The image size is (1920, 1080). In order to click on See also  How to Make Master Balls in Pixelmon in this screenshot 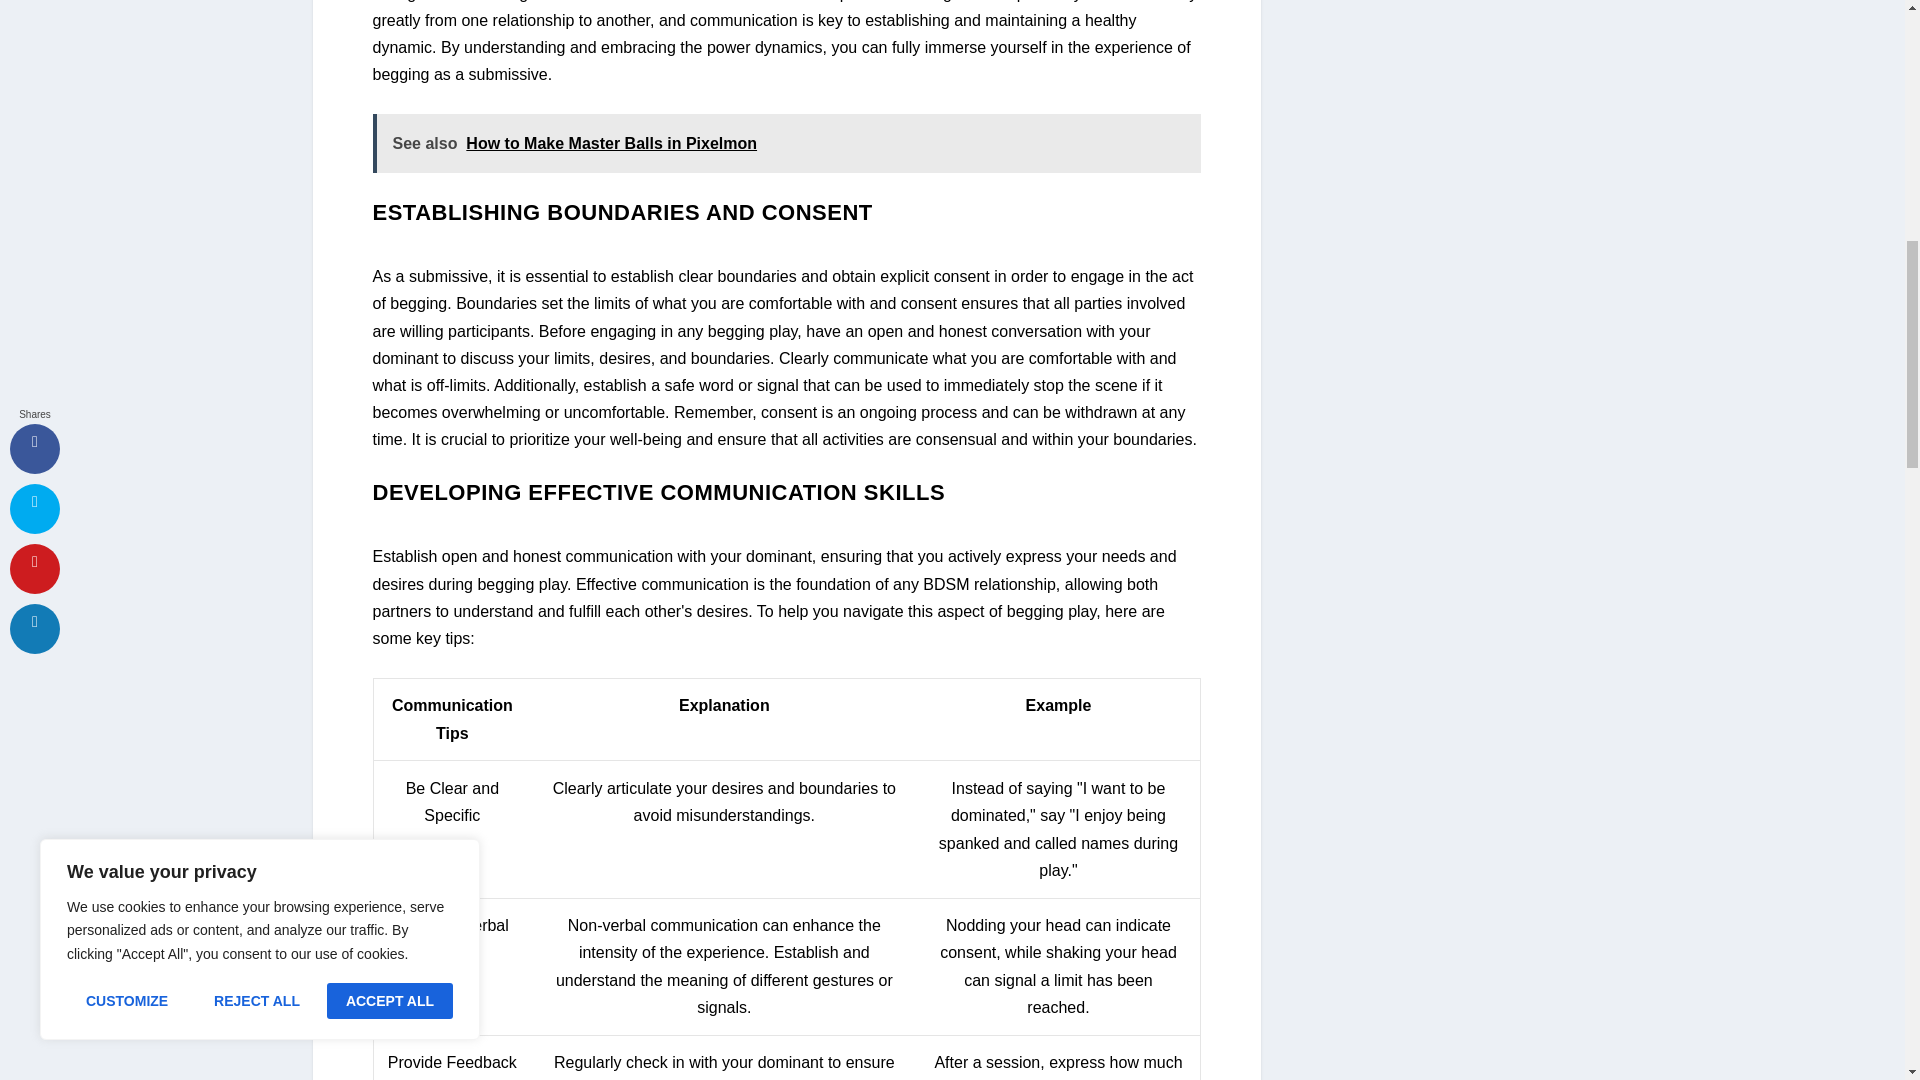, I will do `click(786, 143)`.